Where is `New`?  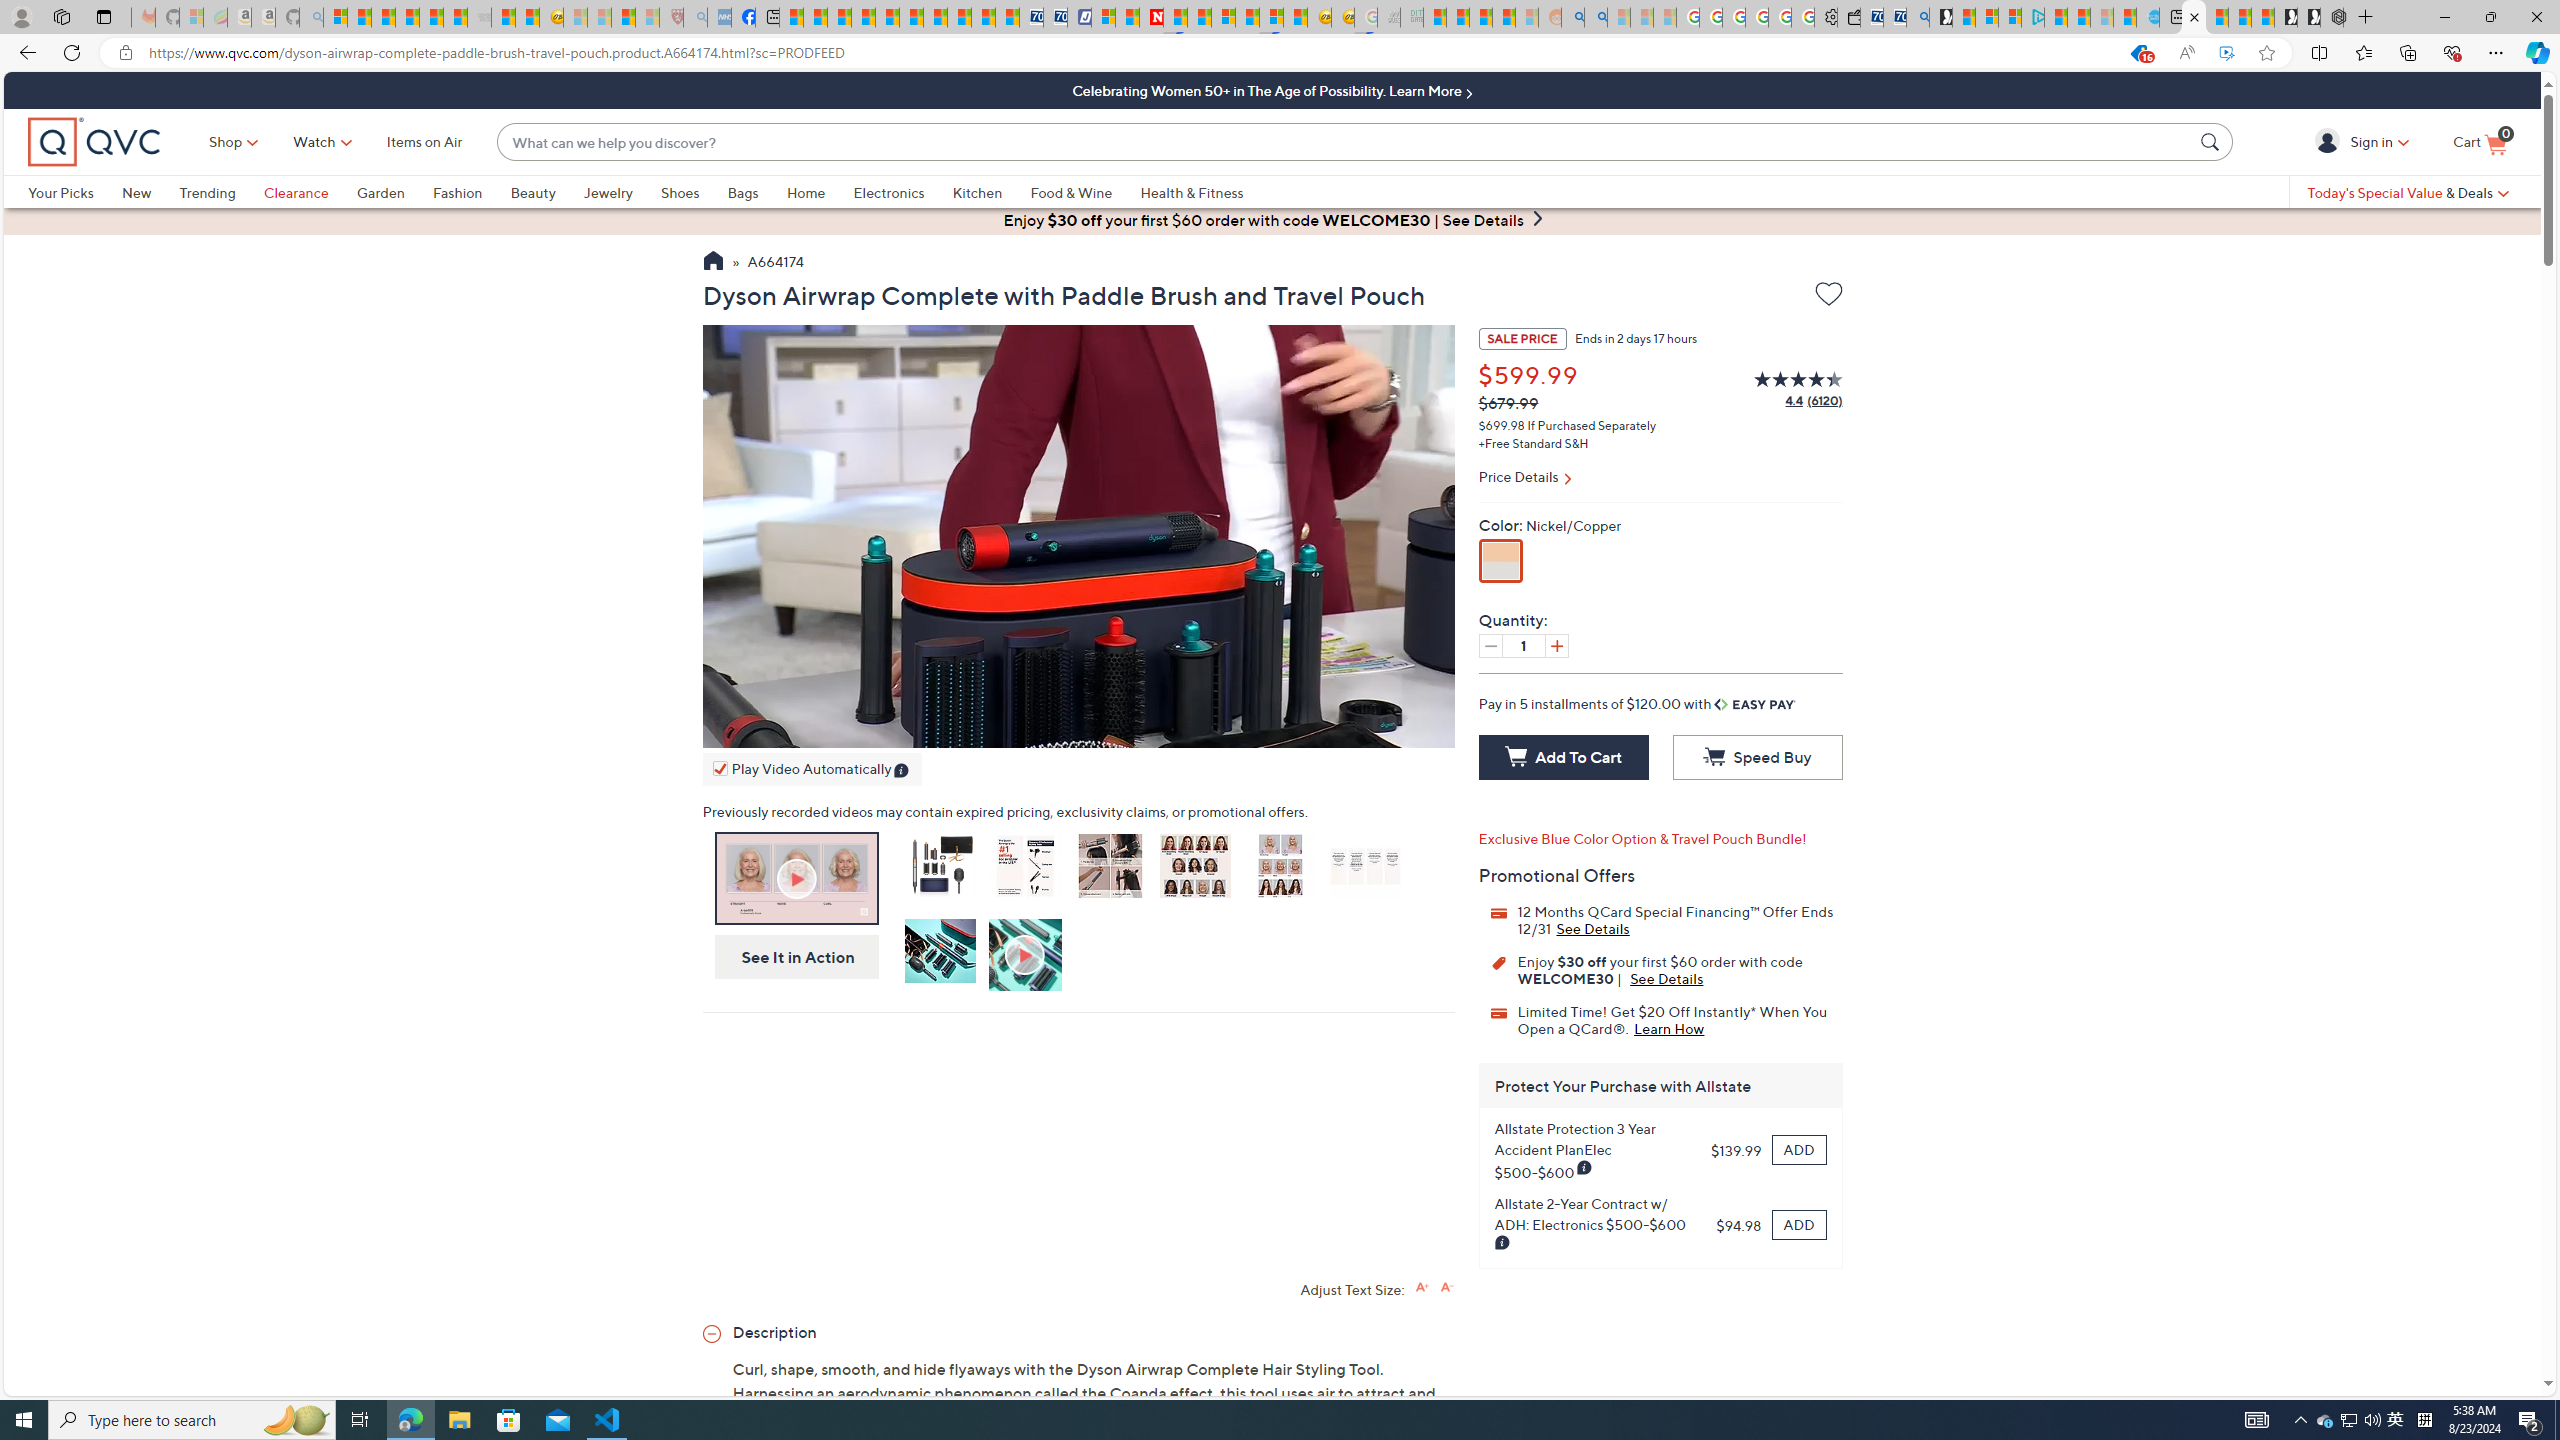 New is located at coordinates (136, 192).